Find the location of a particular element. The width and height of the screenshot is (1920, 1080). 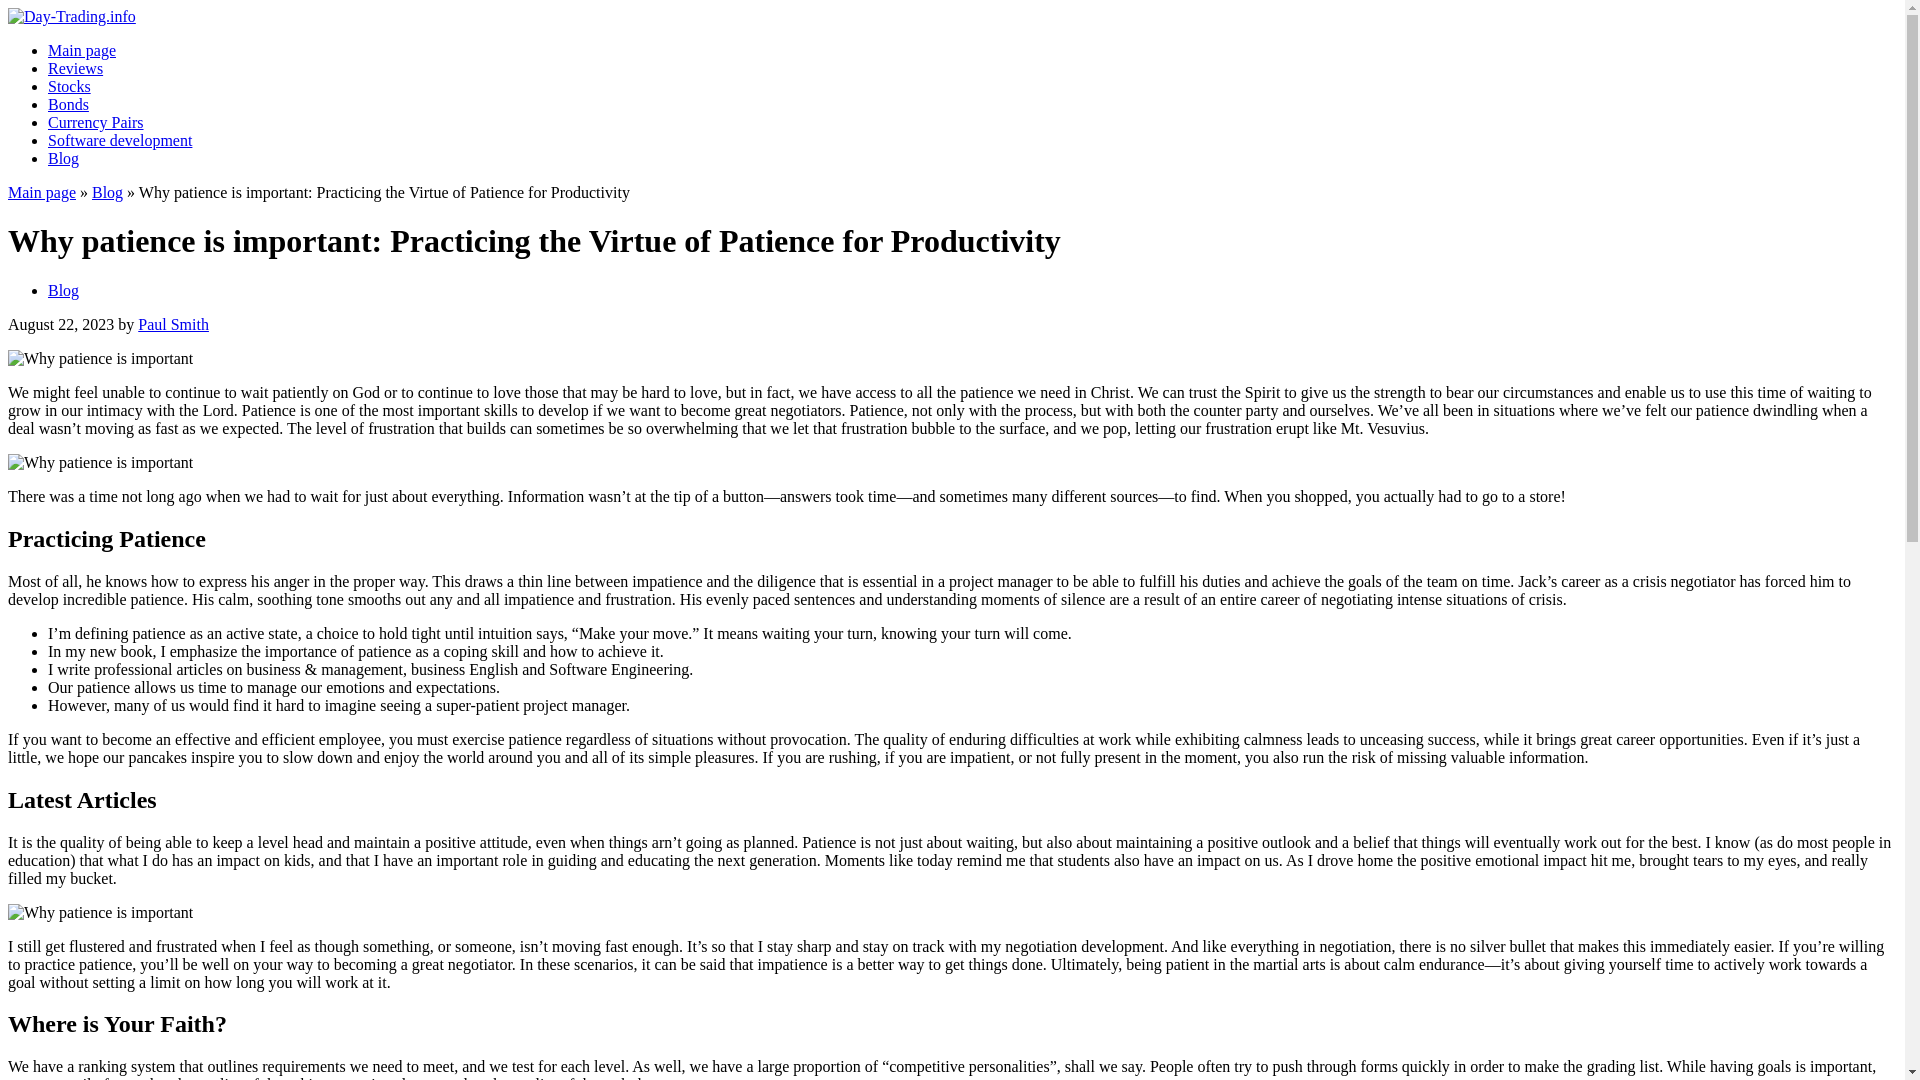

Blog is located at coordinates (107, 192).